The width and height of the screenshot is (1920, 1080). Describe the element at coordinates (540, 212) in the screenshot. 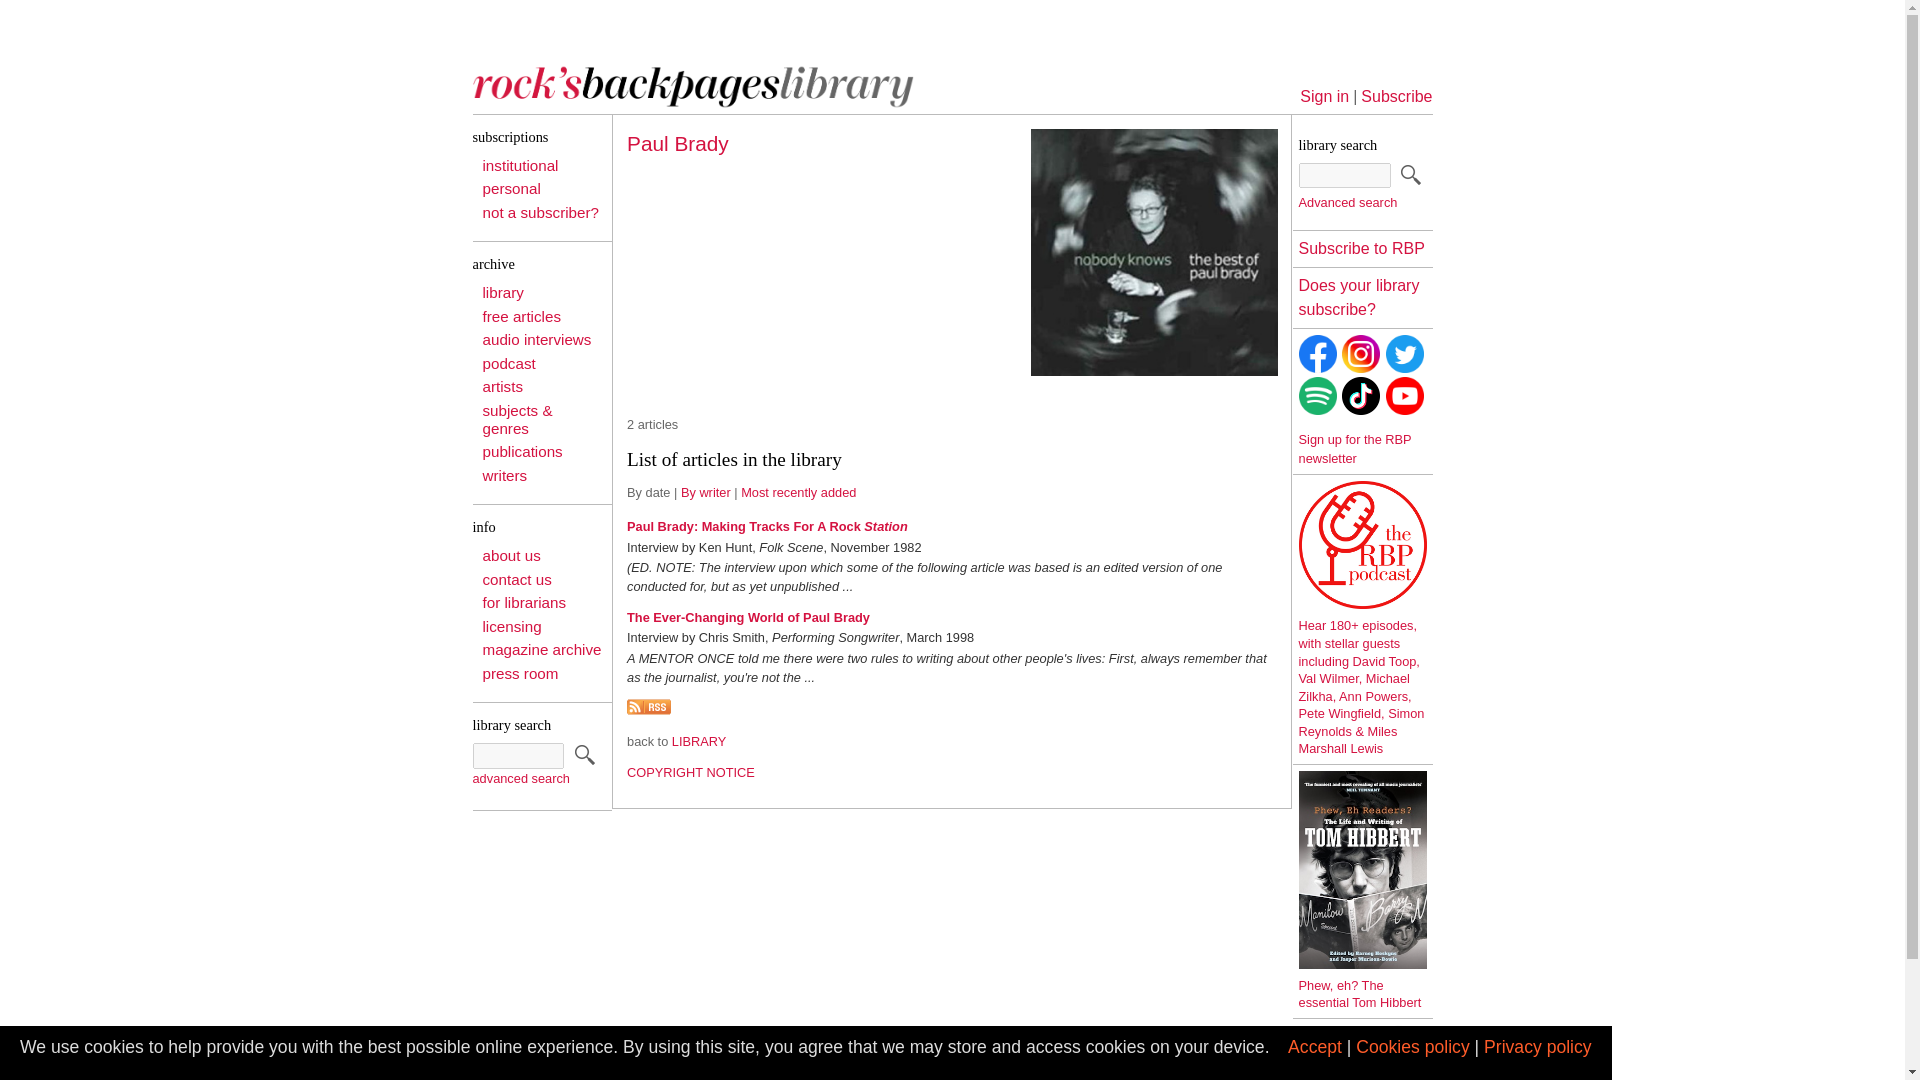

I see `not a subscriber?` at that location.